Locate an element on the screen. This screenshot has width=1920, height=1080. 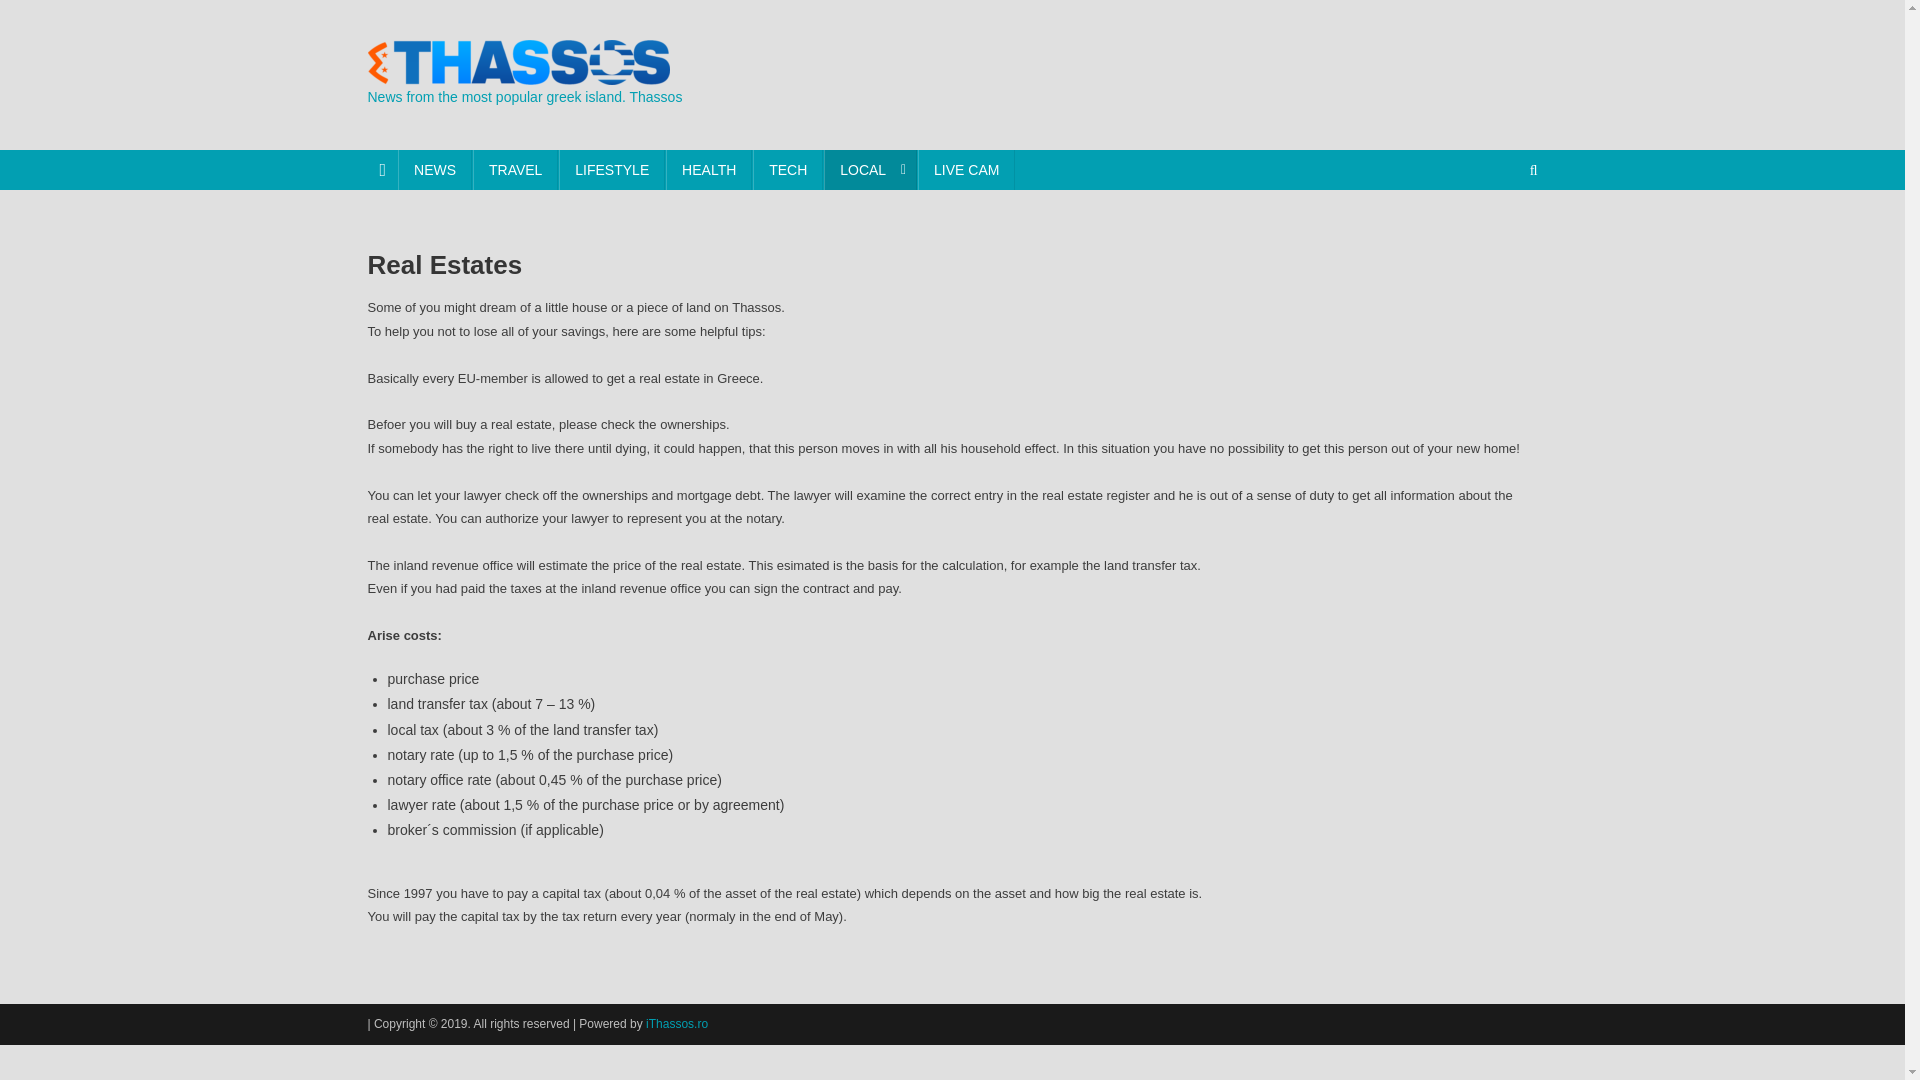
LOCAL is located at coordinates (870, 170).